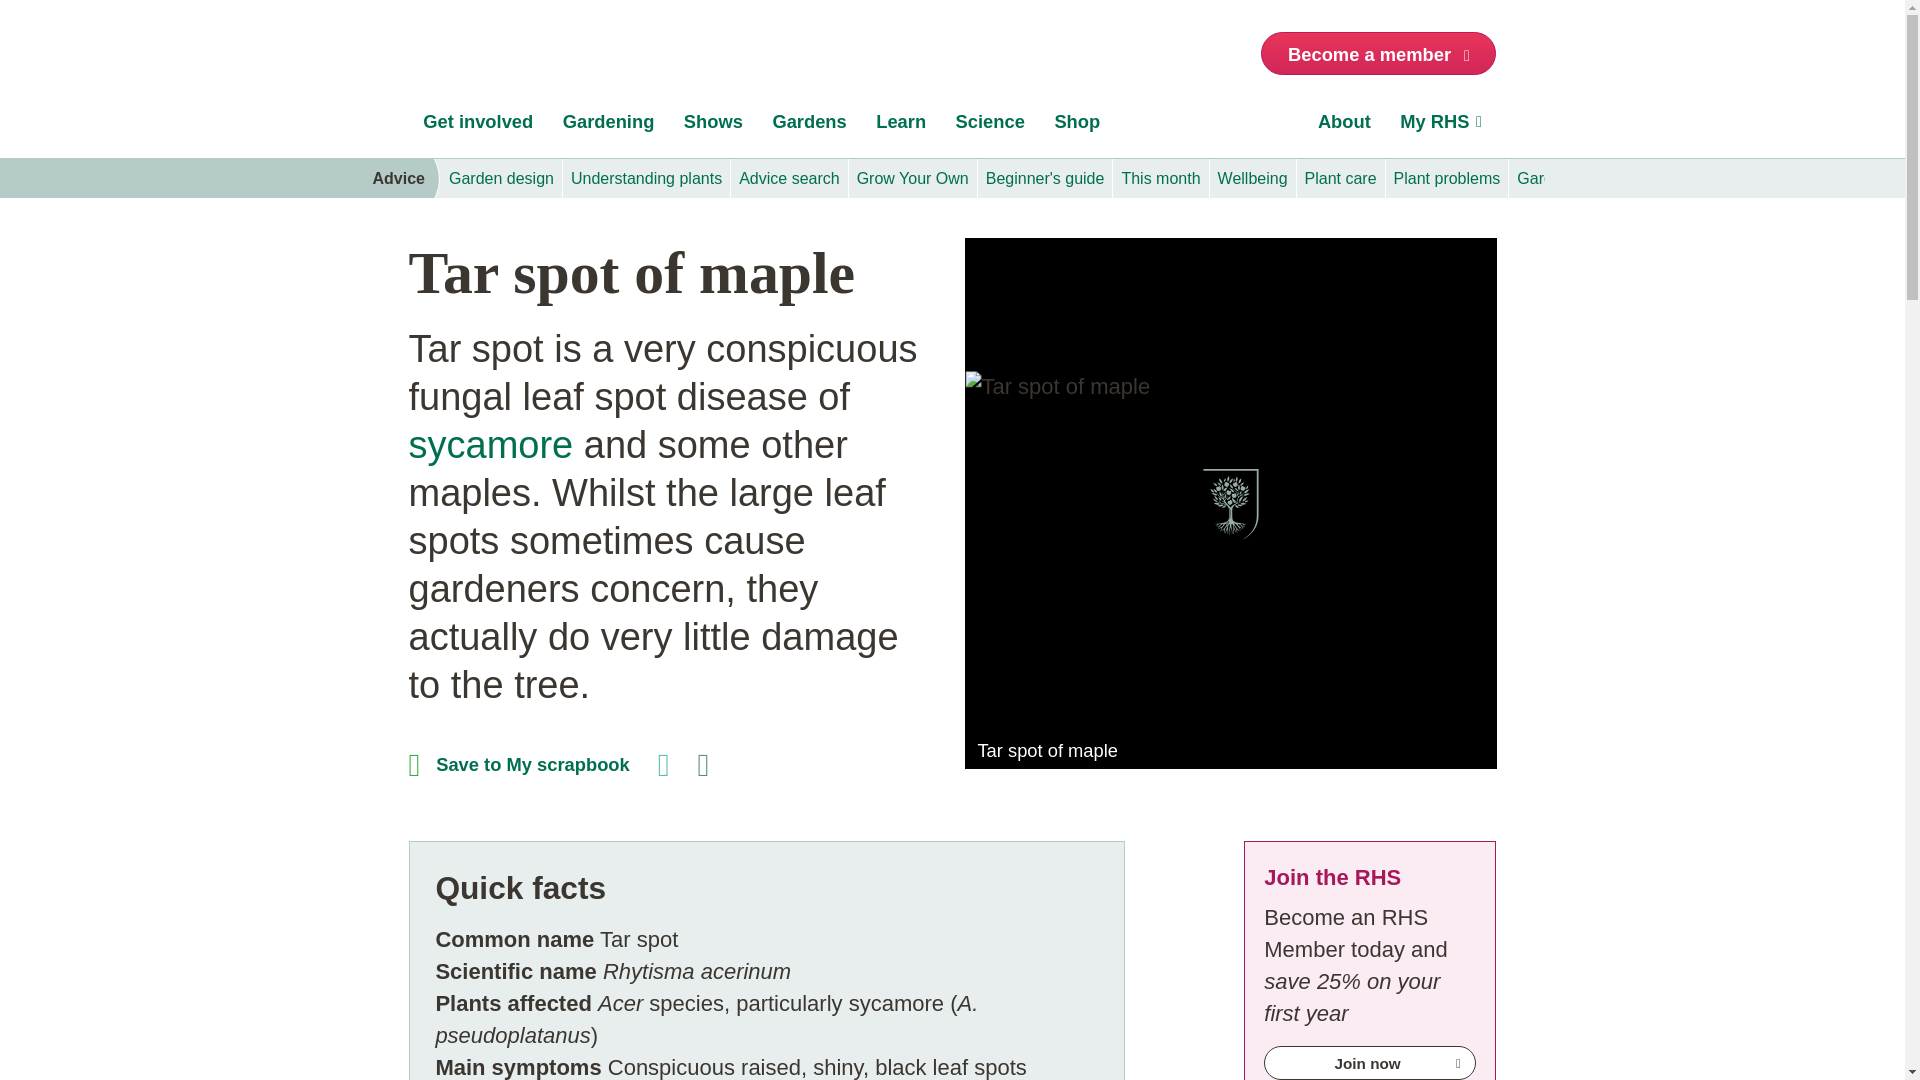 This screenshot has width=1920, height=1080. Describe the element at coordinates (466, 58) in the screenshot. I see `Home` at that location.